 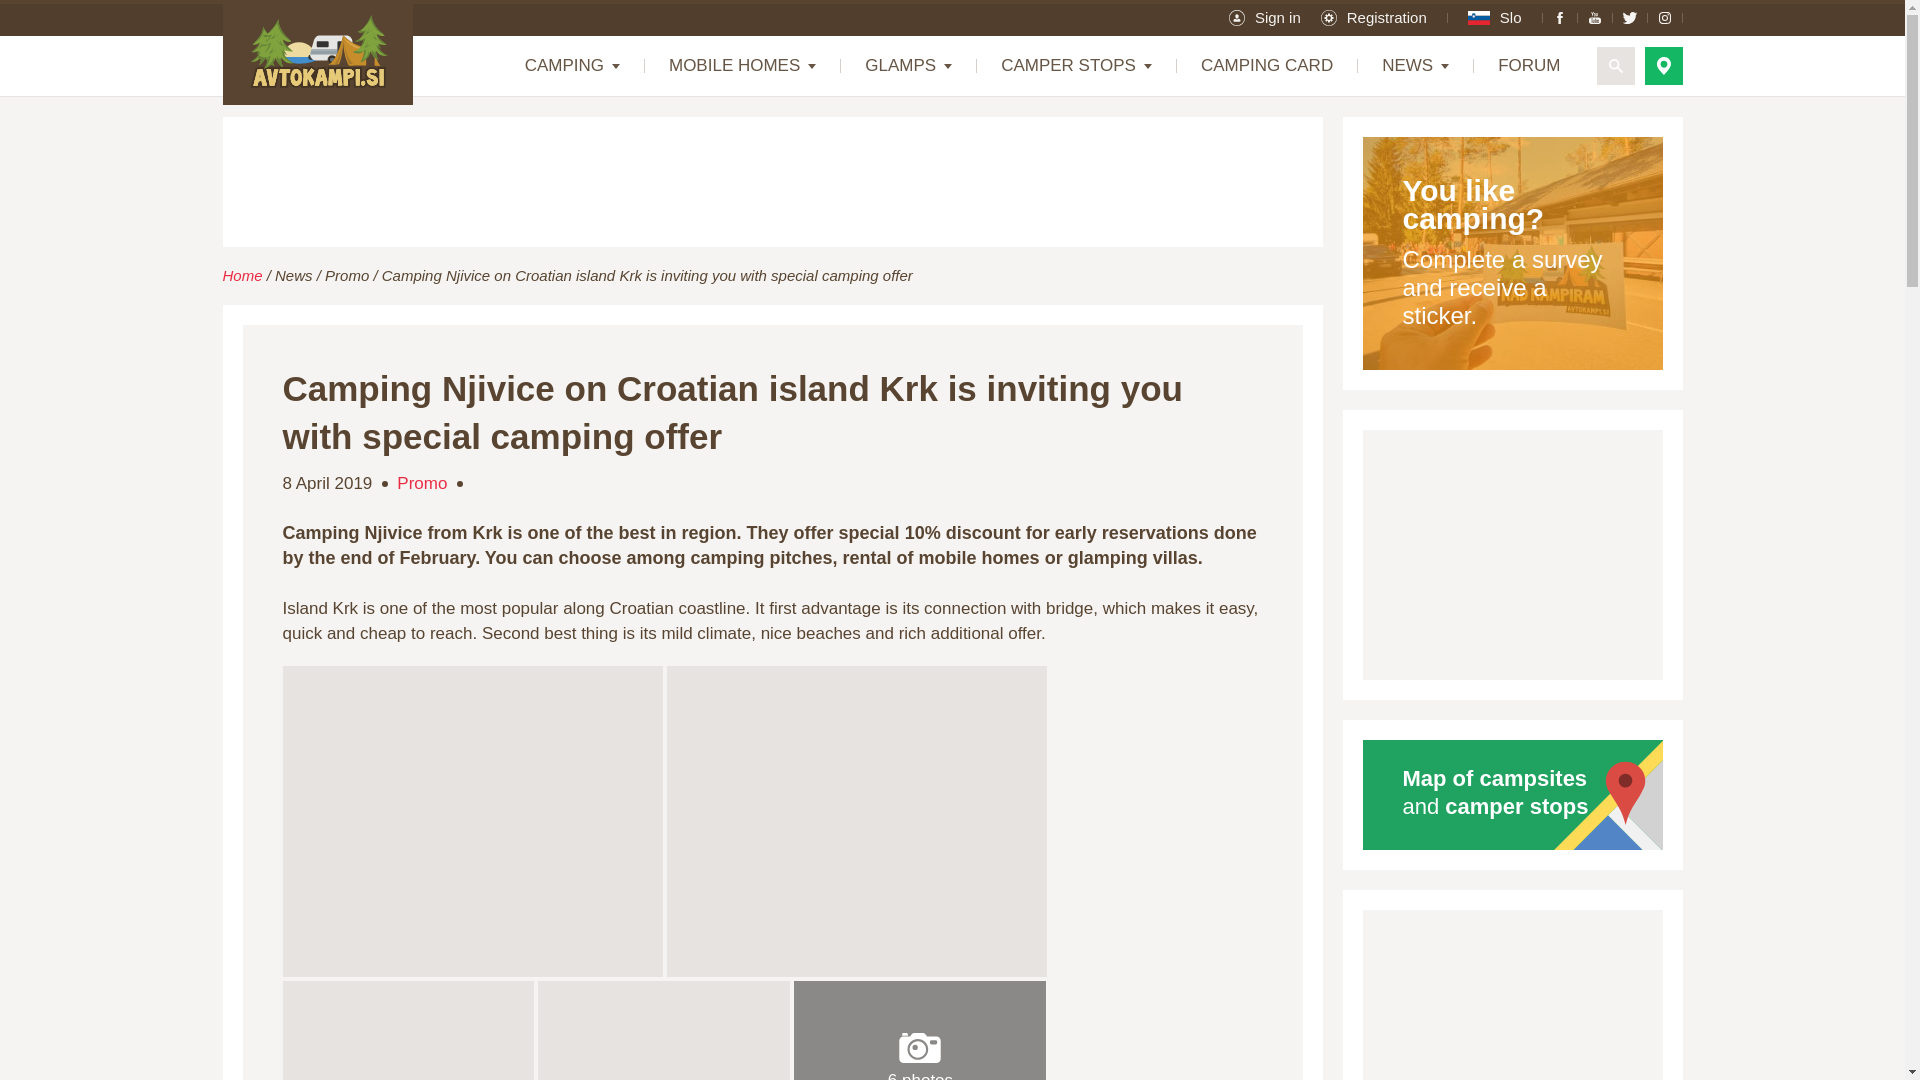 What do you see at coordinates (572, 66) in the screenshot?
I see `CAMPING` at bounding box center [572, 66].